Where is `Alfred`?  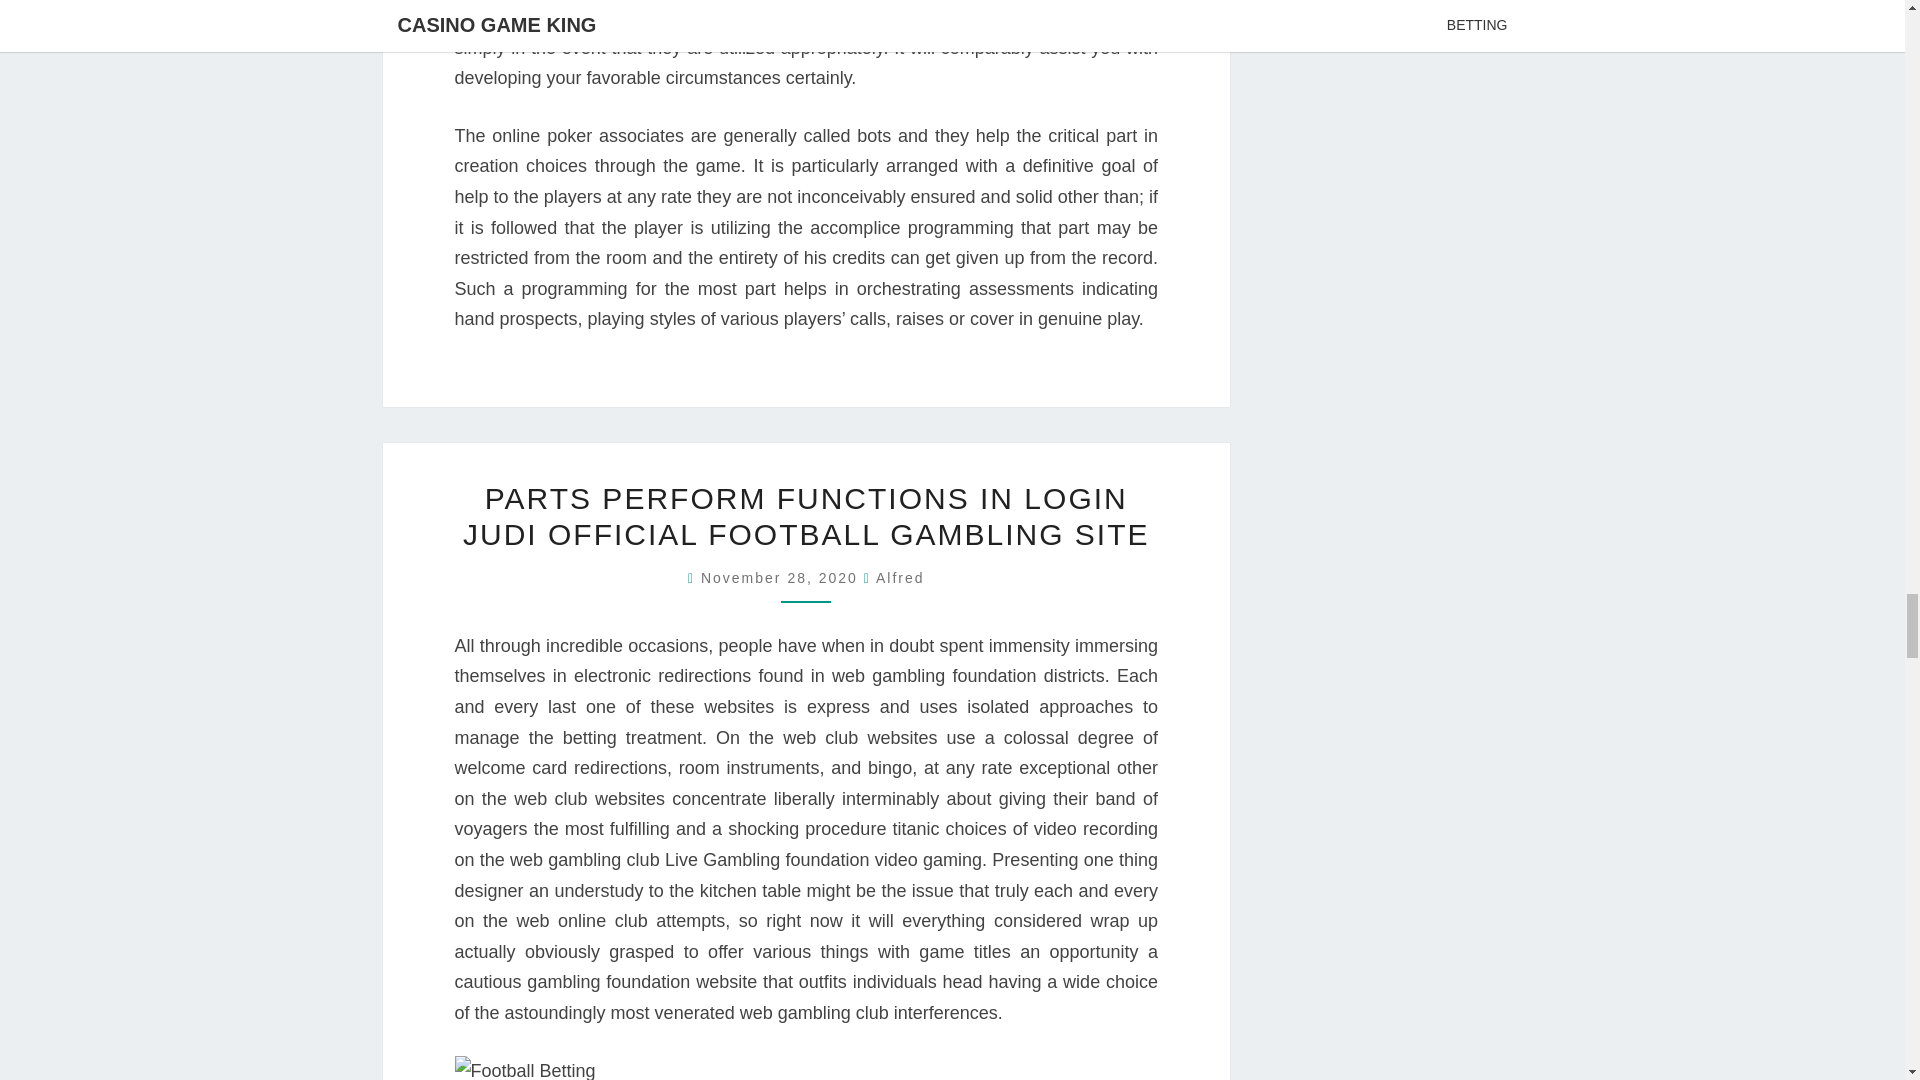 Alfred is located at coordinates (900, 578).